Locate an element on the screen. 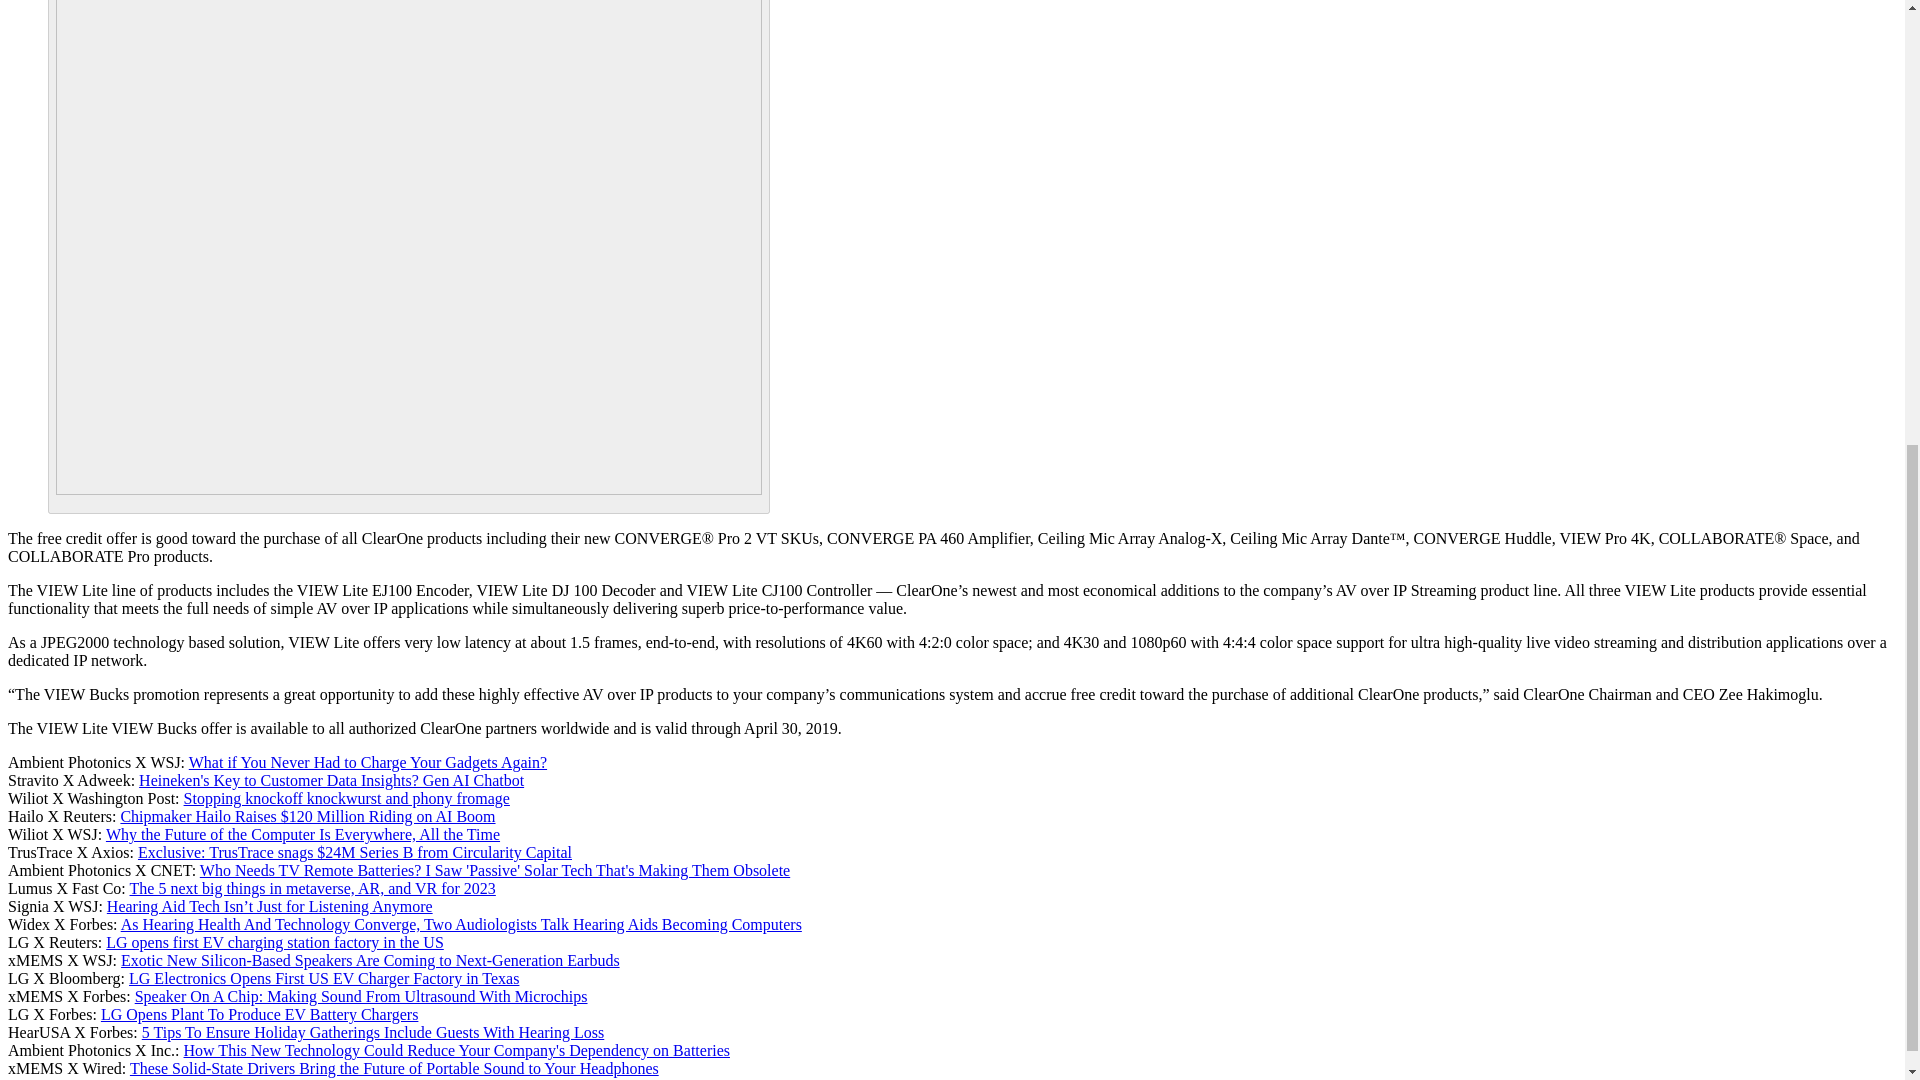  LG opens first EV charging station factory in the US is located at coordinates (274, 942).